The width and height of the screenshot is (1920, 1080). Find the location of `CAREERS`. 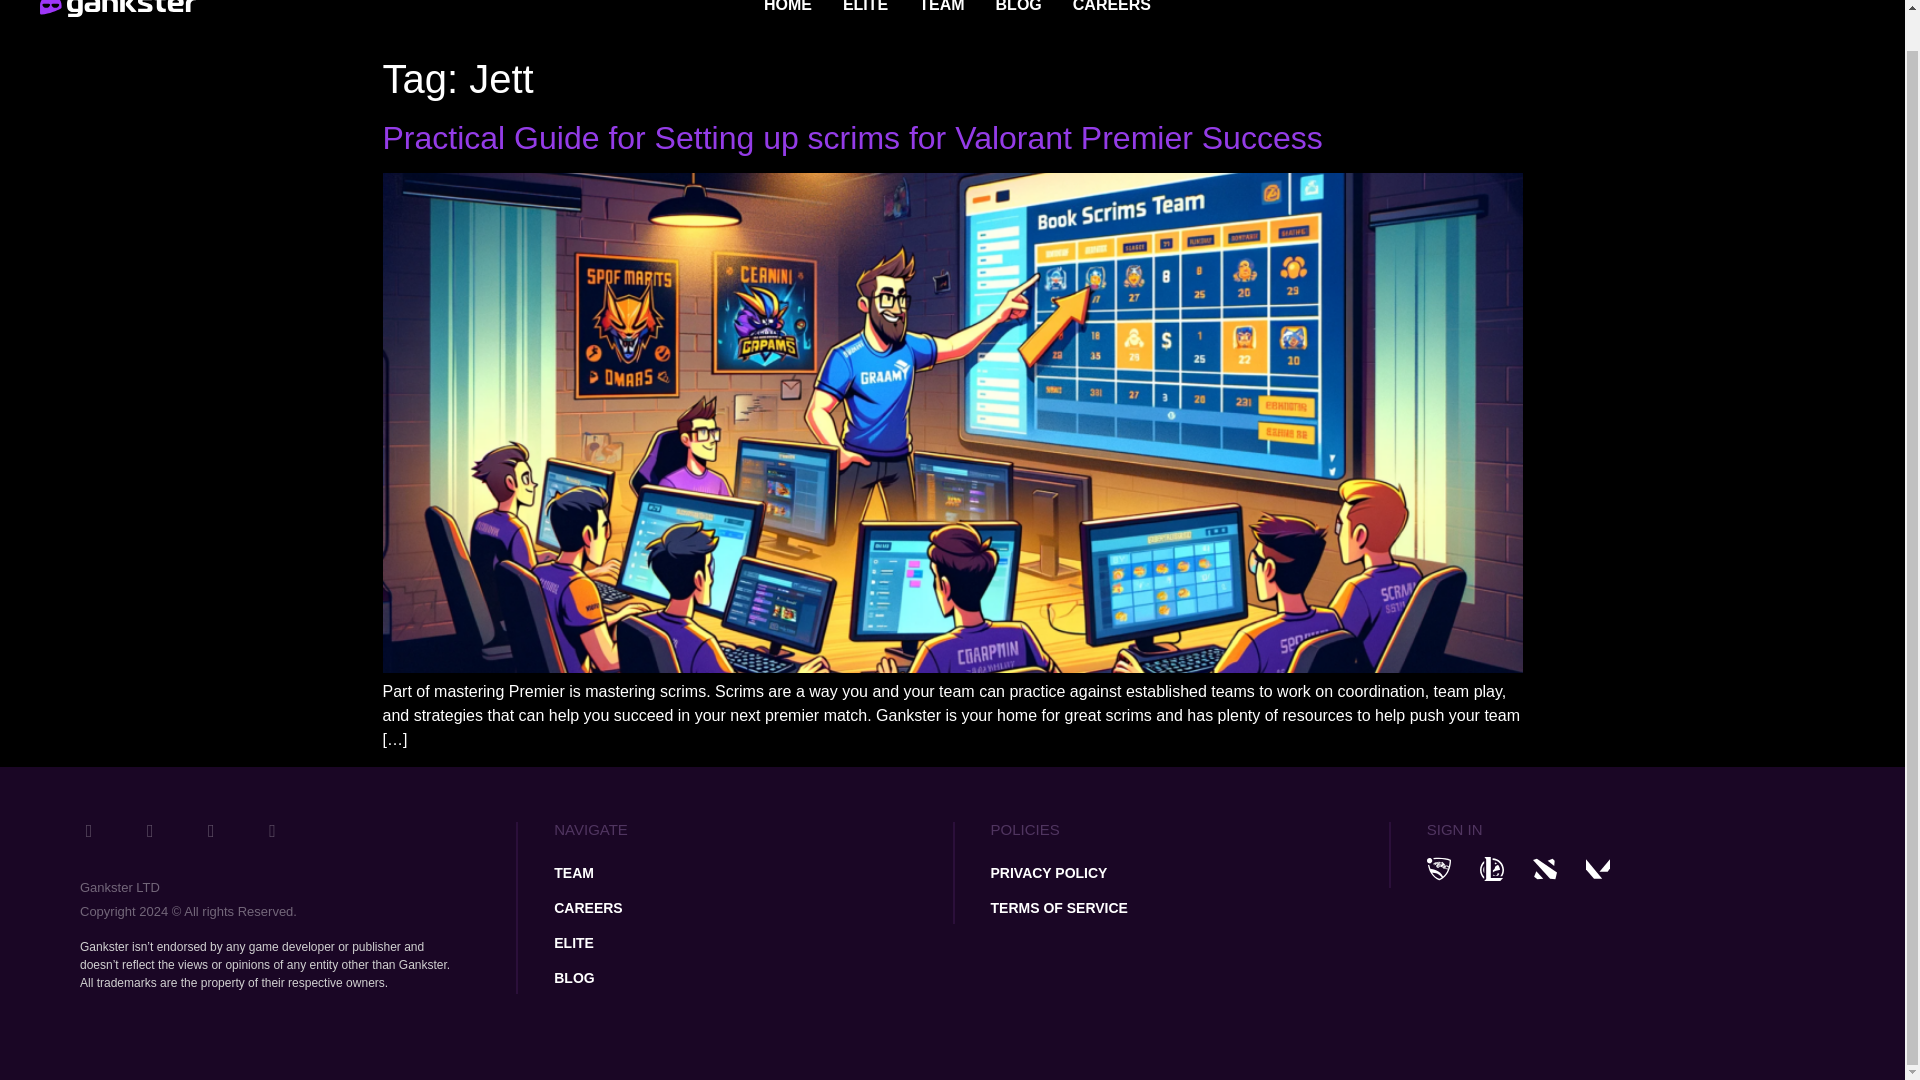

CAREERS is located at coordinates (1112, 9).